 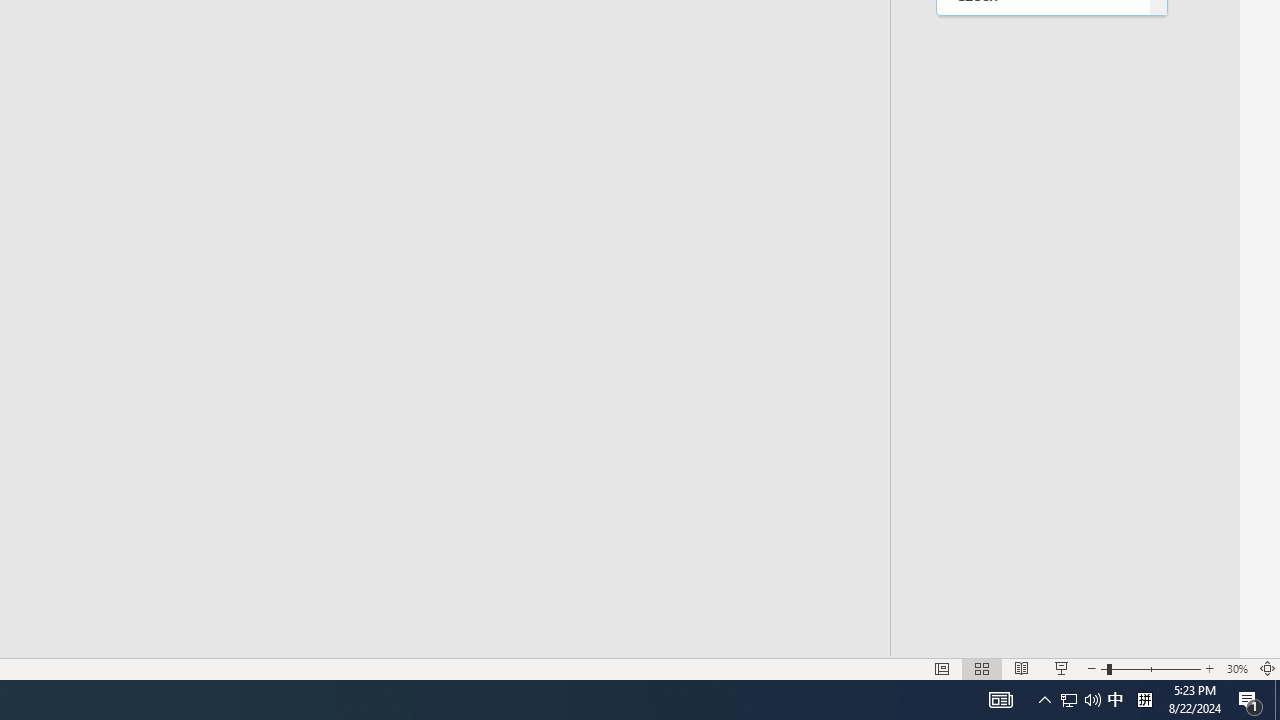 I want to click on French (Canada), so click(x=1042, y=526).